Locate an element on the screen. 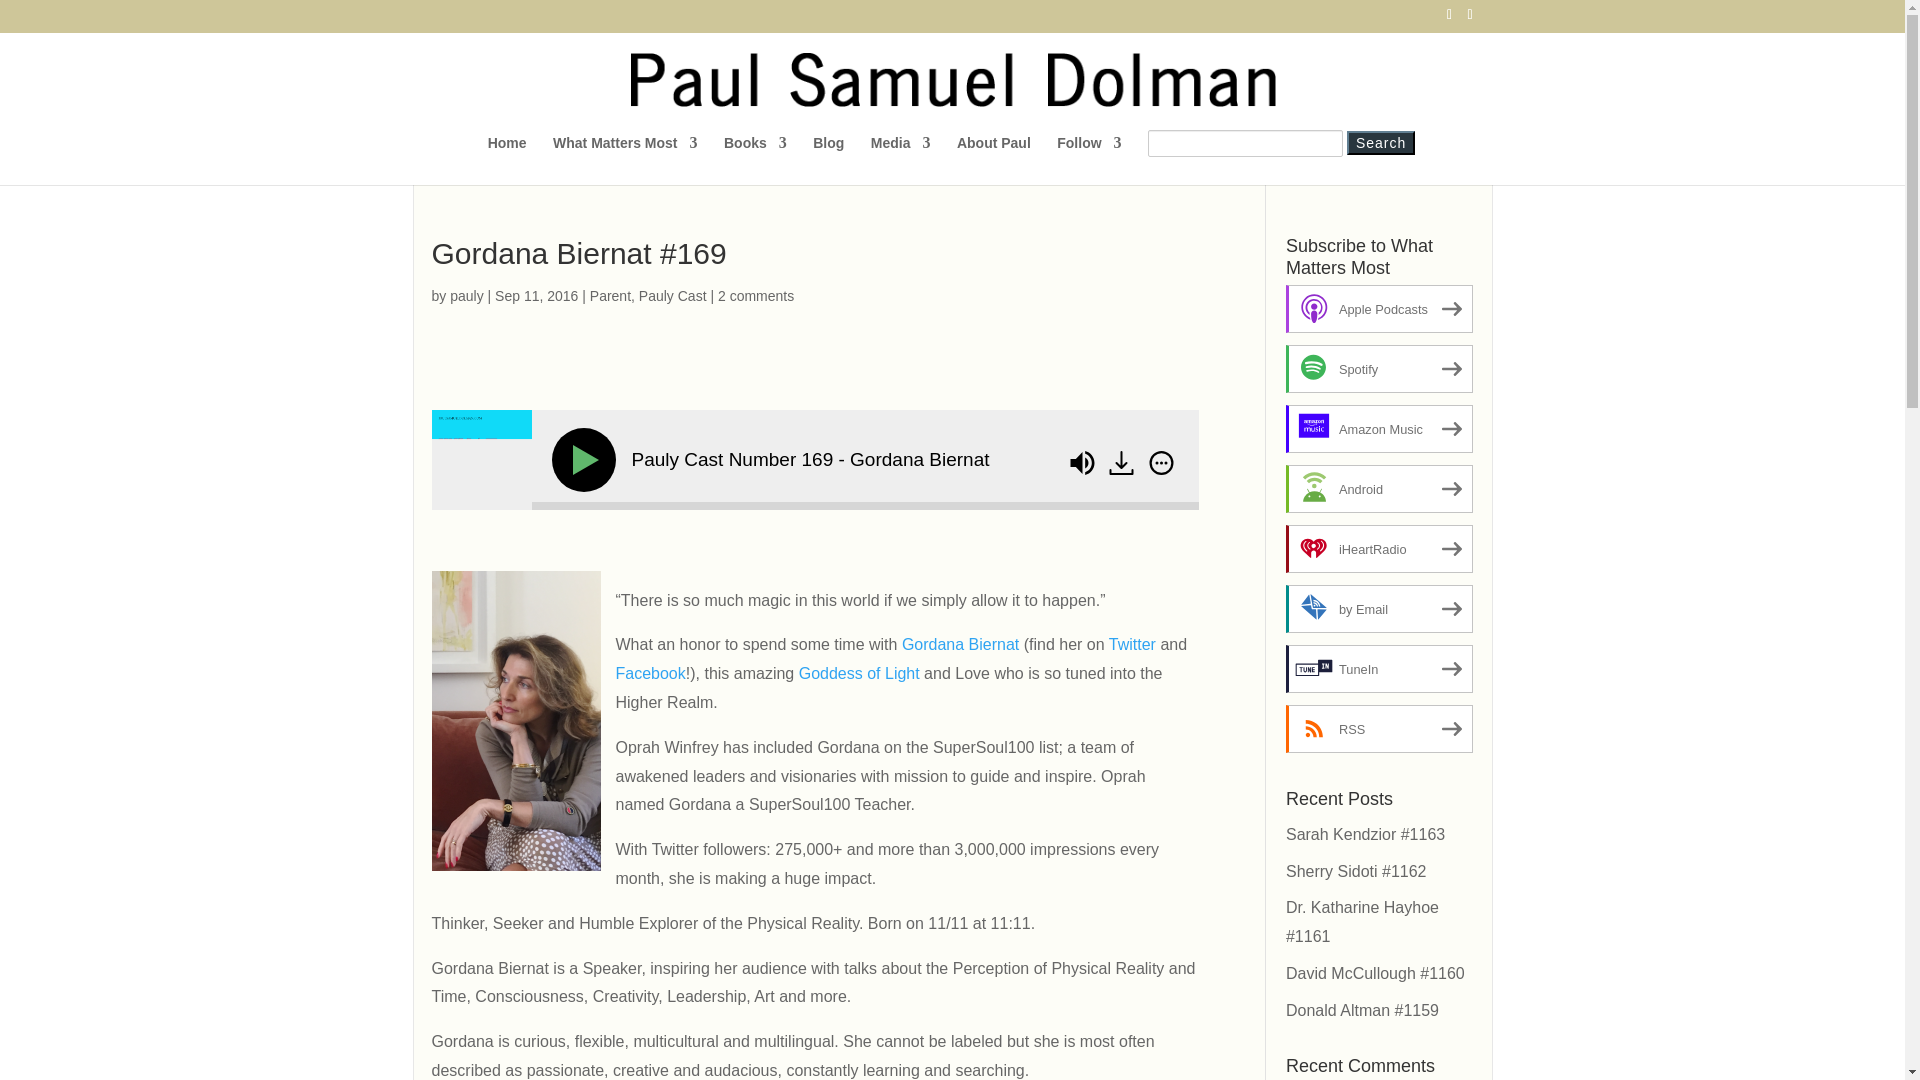 The image size is (1920, 1080). Subscribe via RSS is located at coordinates (1380, 728).